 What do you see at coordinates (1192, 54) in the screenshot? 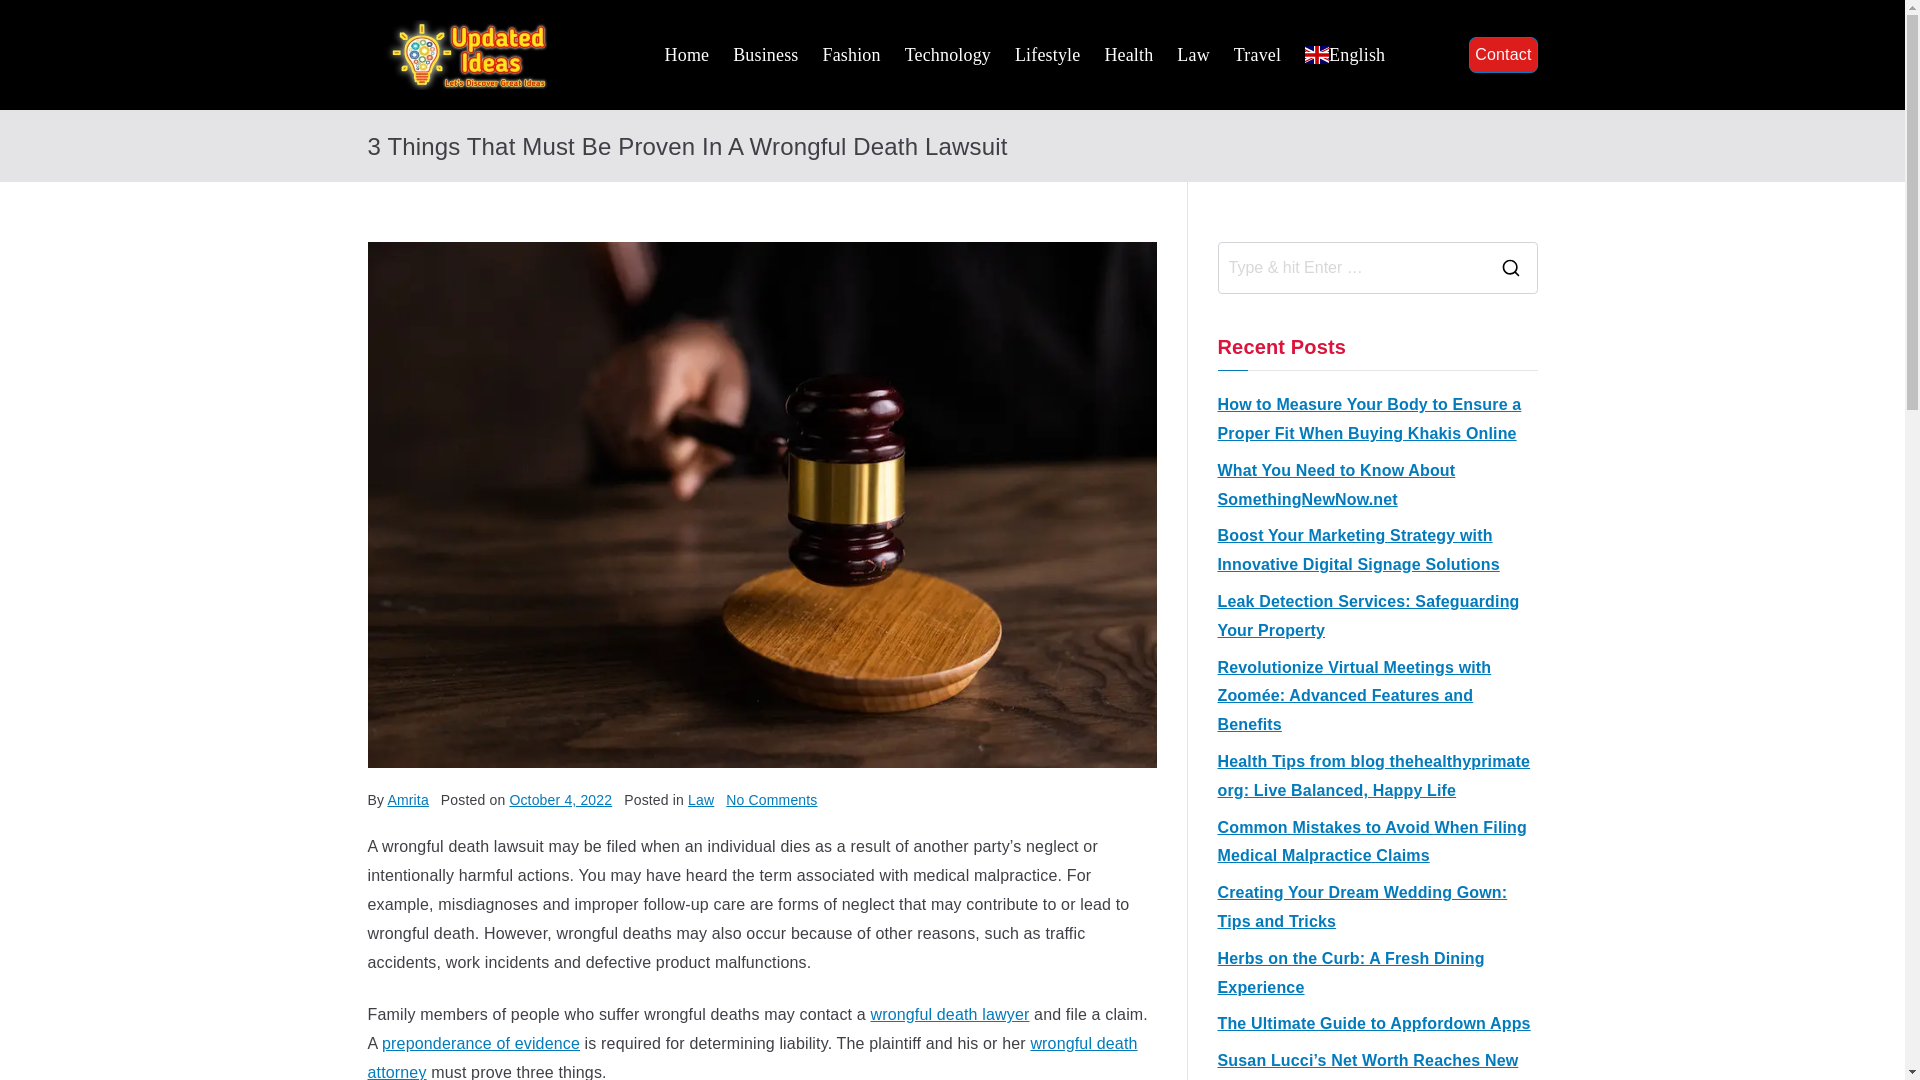
I see `Law` at bounding box center [1192, 54].